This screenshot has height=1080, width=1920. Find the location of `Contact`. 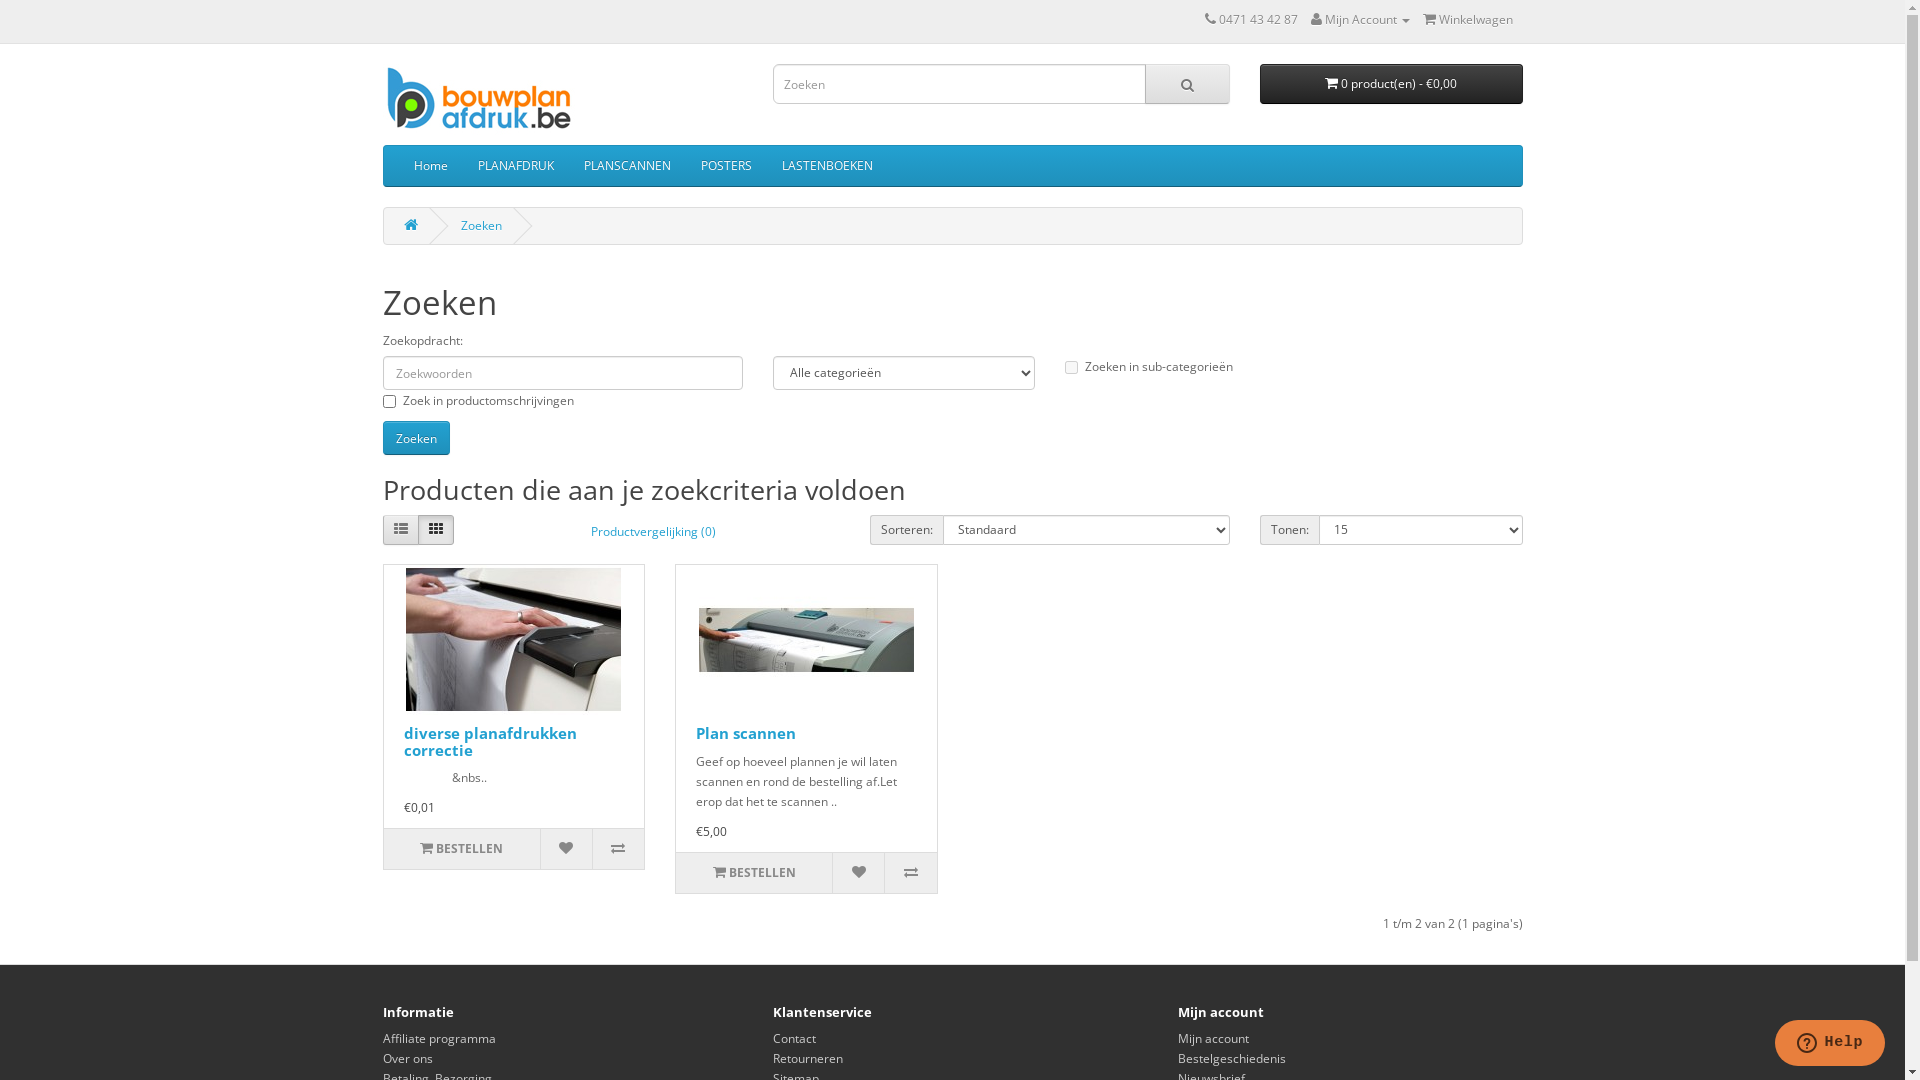

Contact is located at coordinates (794, 1038).